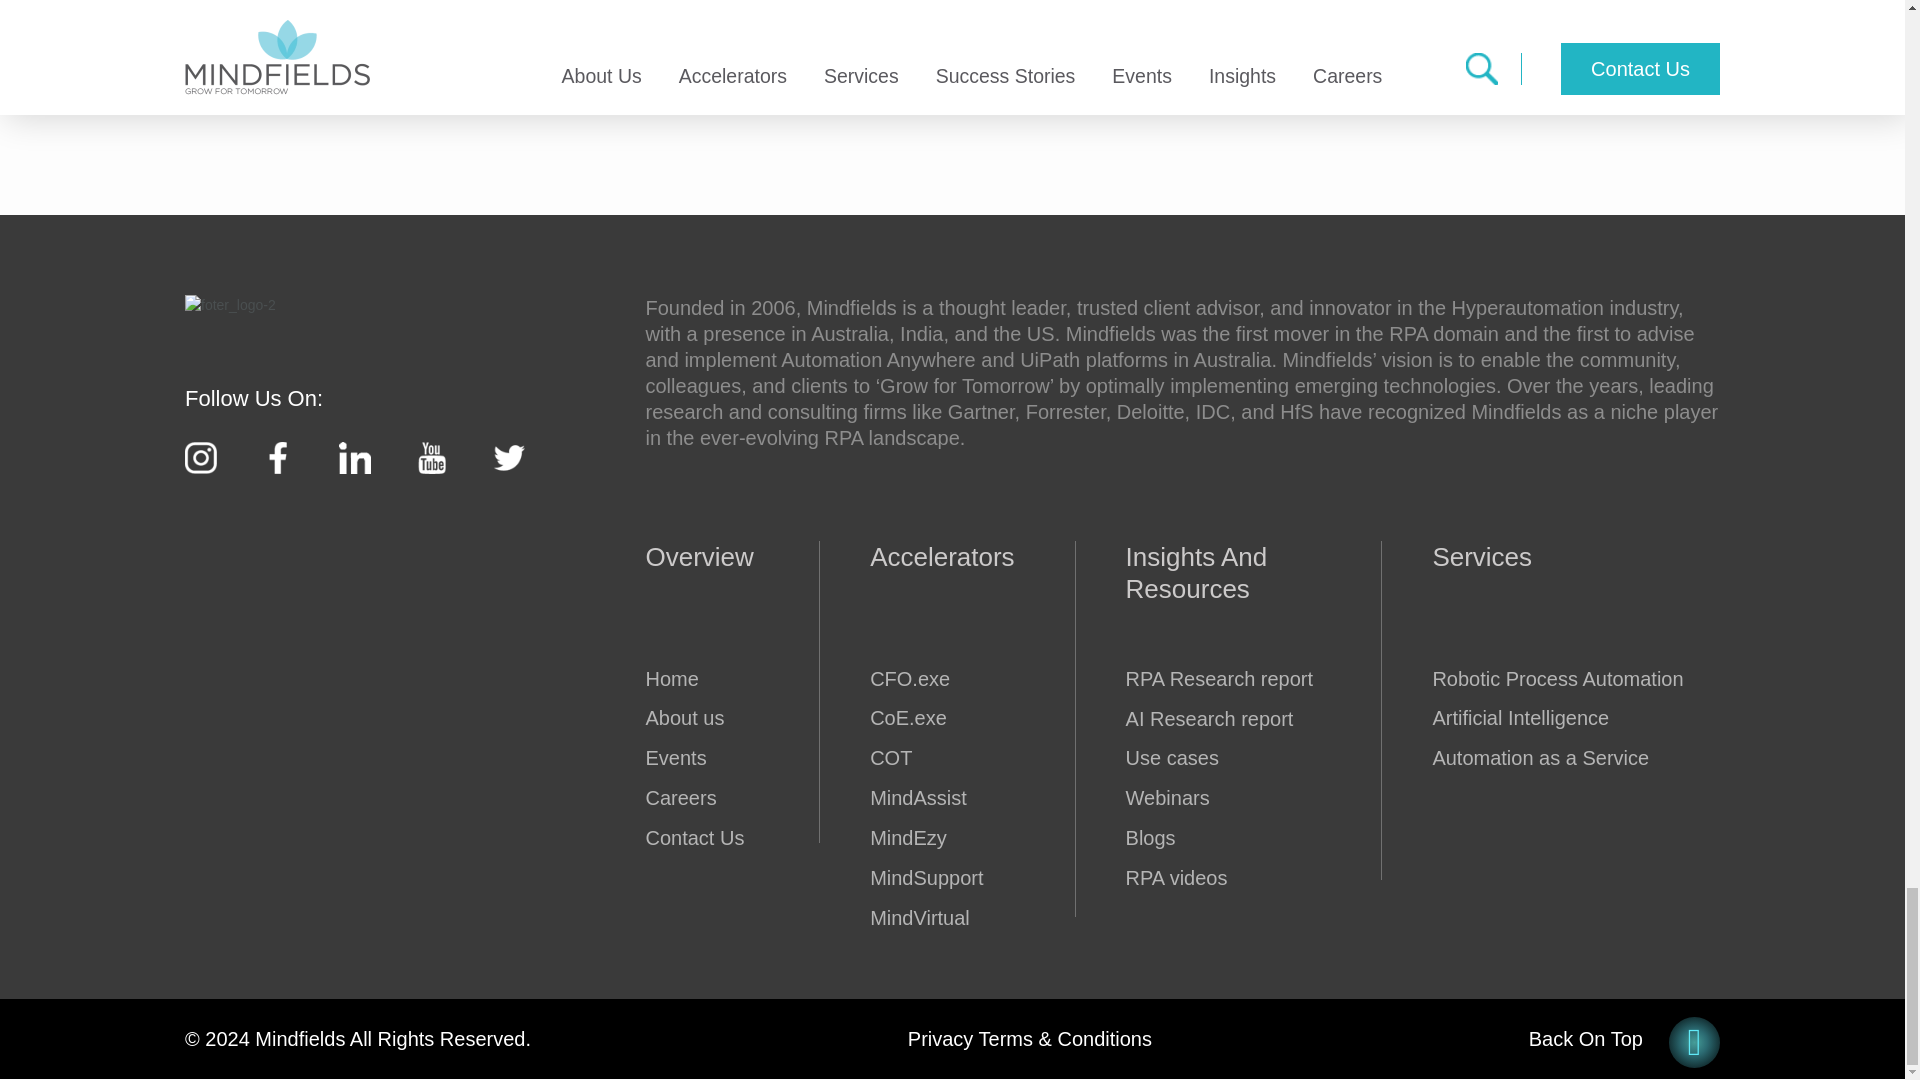  What do you see at coordinates (694, 798) in the screenshot?
I see `Career` at bounding box center [694, 798].